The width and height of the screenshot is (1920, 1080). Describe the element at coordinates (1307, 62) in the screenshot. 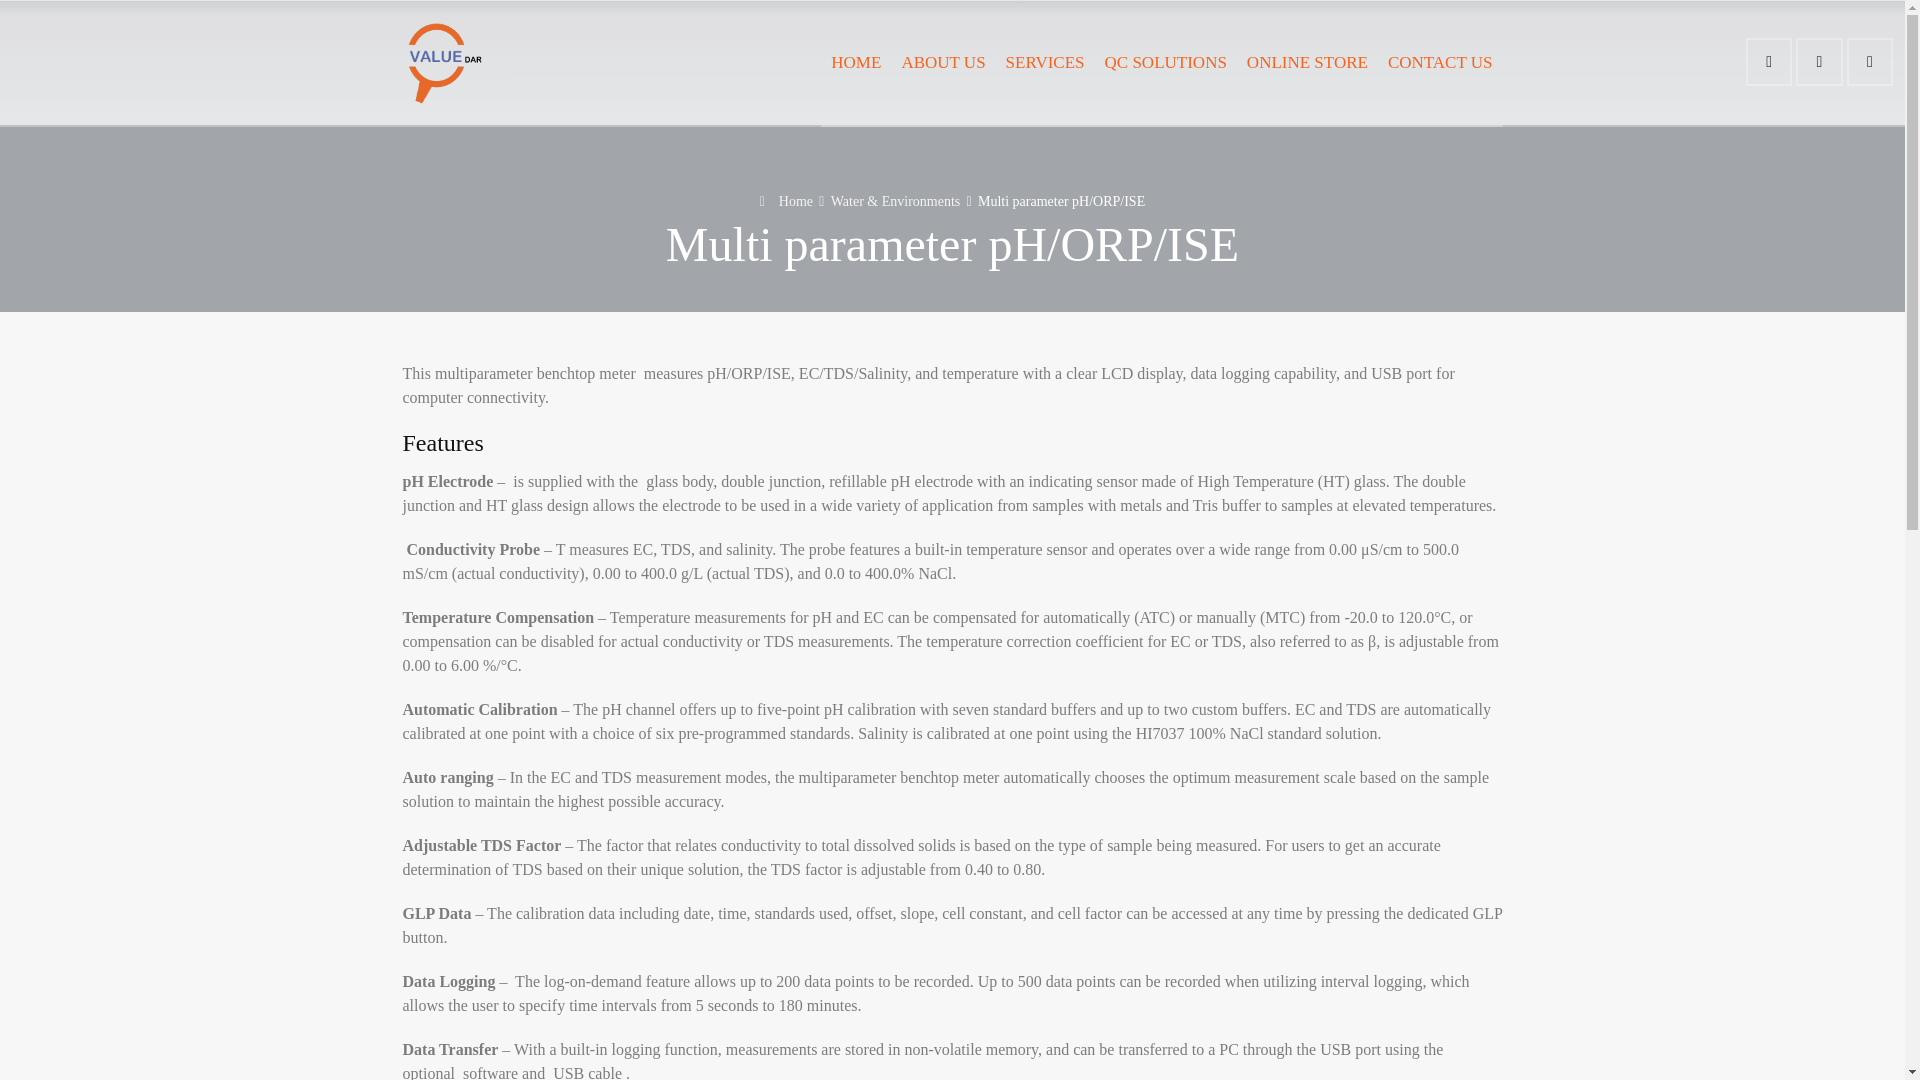

I see `ONLINE STORE` at that location.